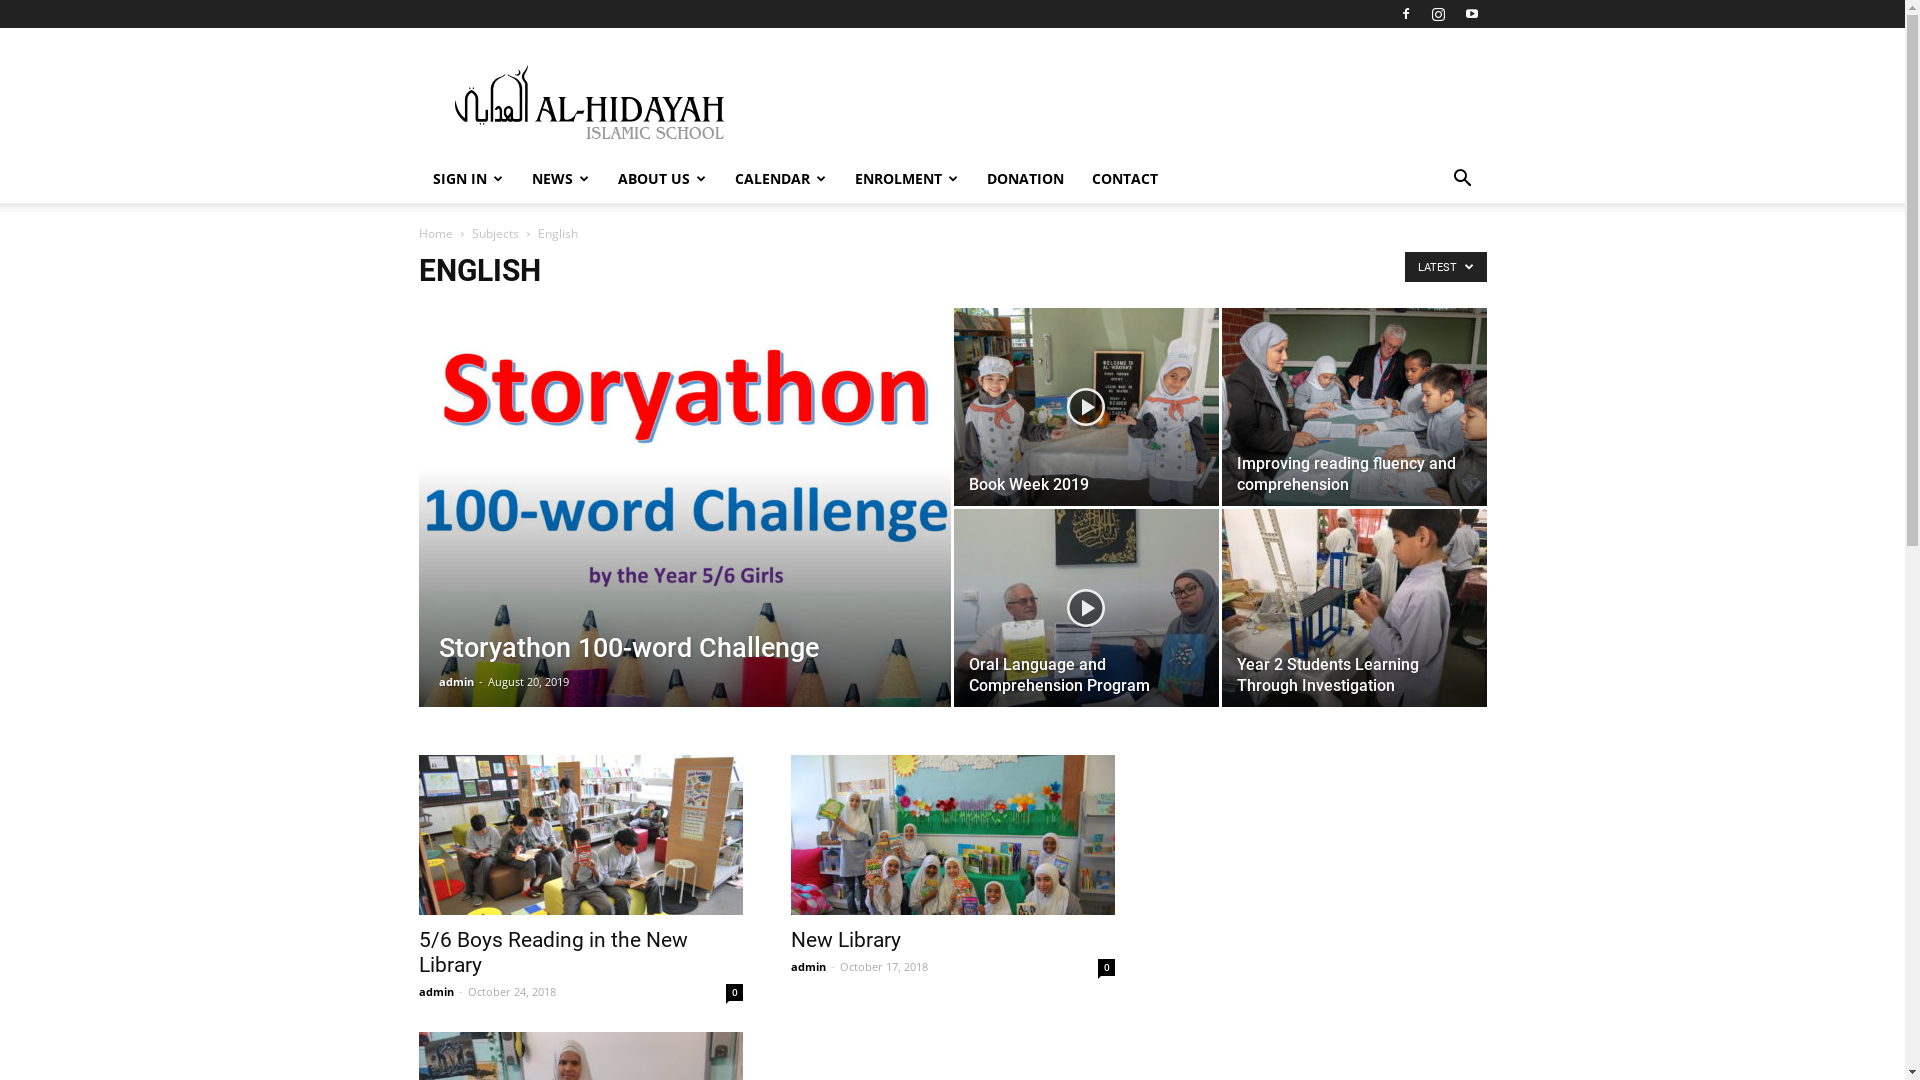 This screenshot has height=1080, width=1920. What do you see at coordinates (496, 234) in the screenshot?
I see `Subjects` at bounding box center [496, 234].